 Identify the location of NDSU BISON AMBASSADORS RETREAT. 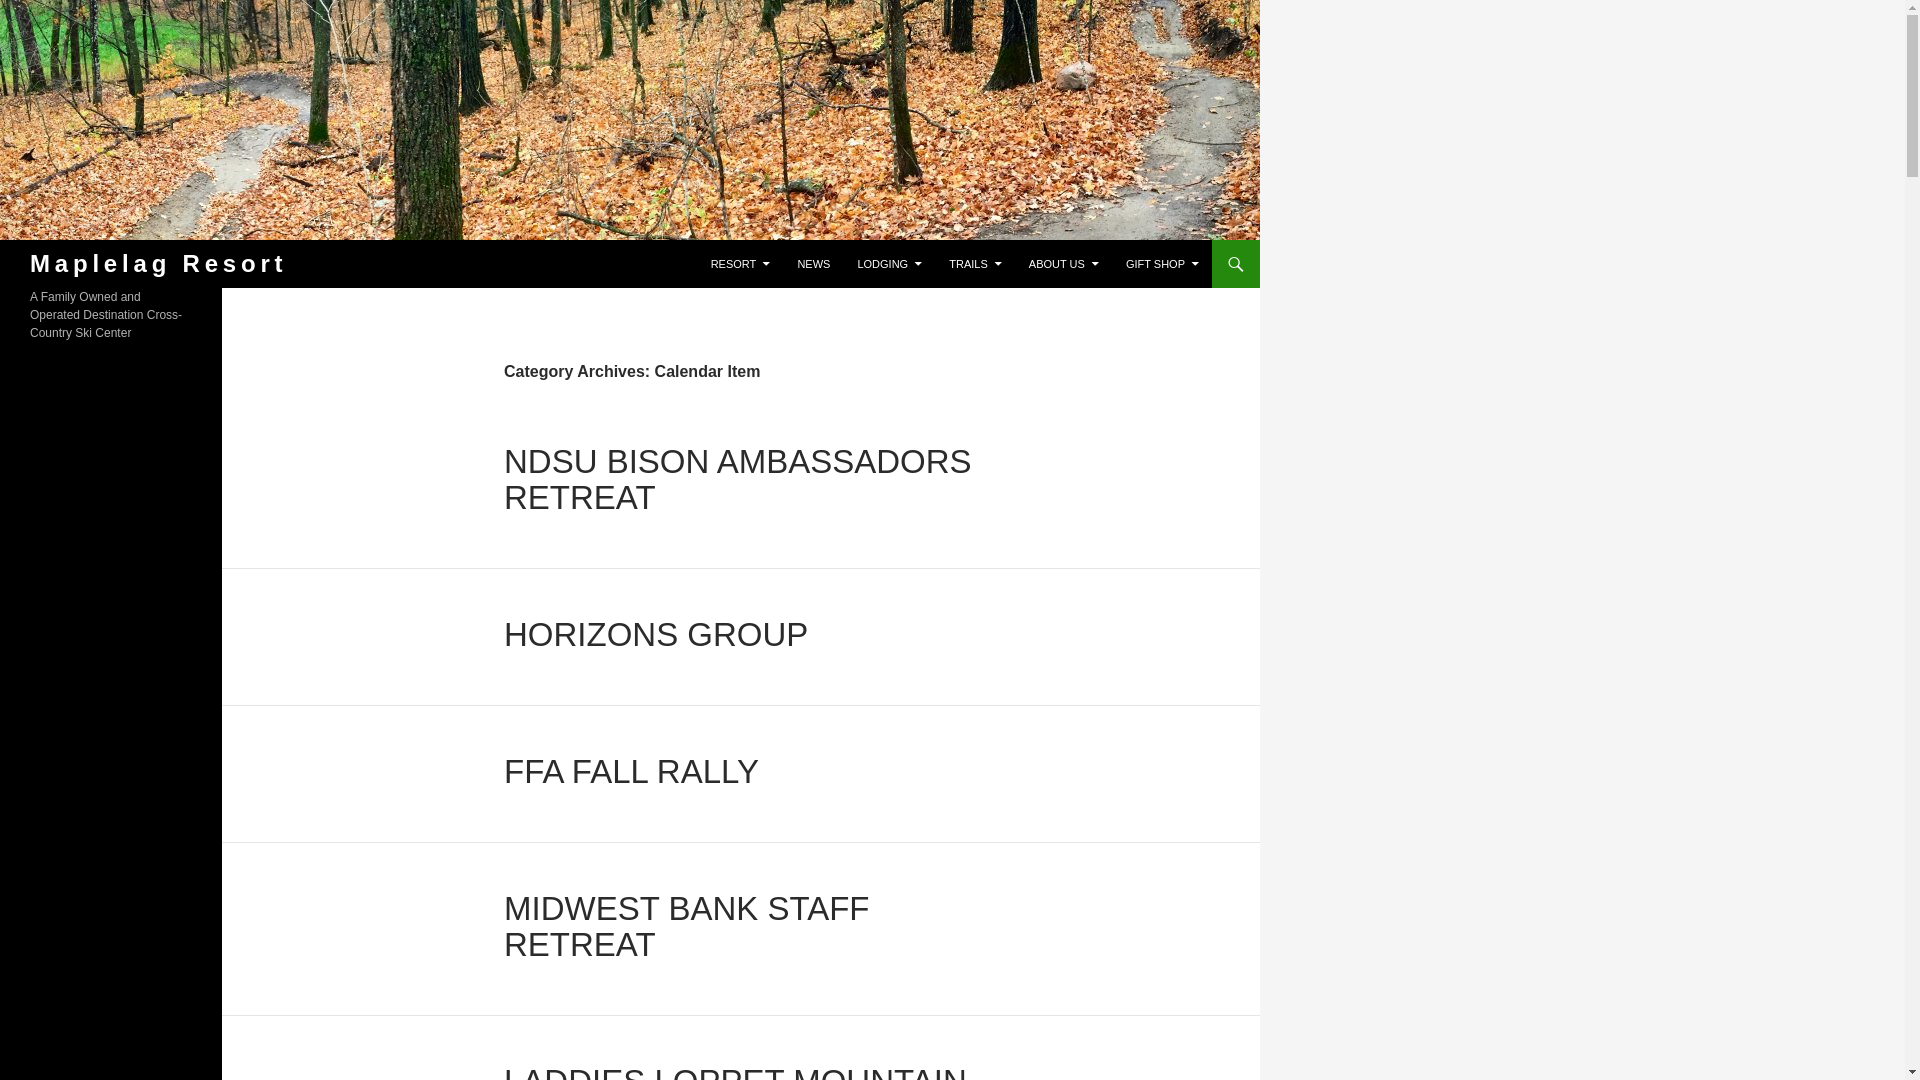
(737, 479).